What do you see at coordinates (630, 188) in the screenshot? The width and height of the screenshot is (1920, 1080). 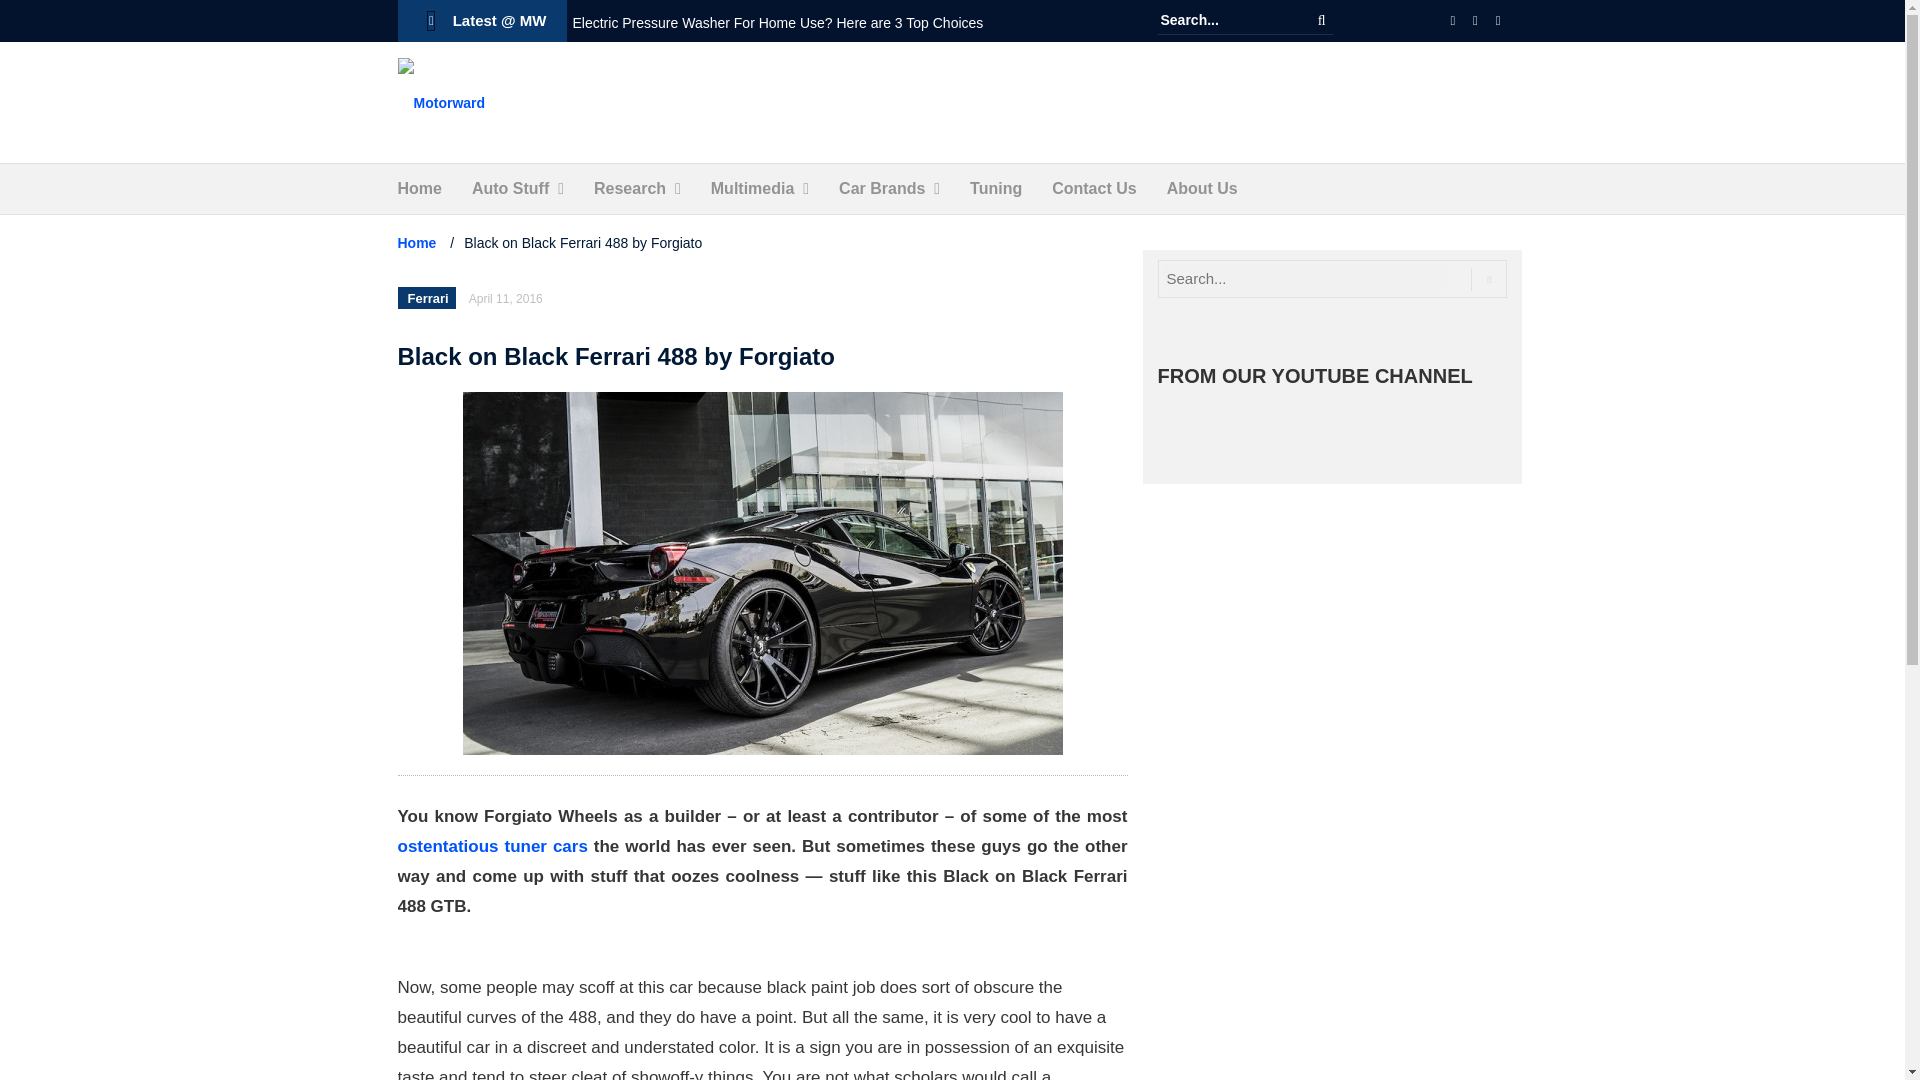 I see `Research` at bounding box center [630, 188].